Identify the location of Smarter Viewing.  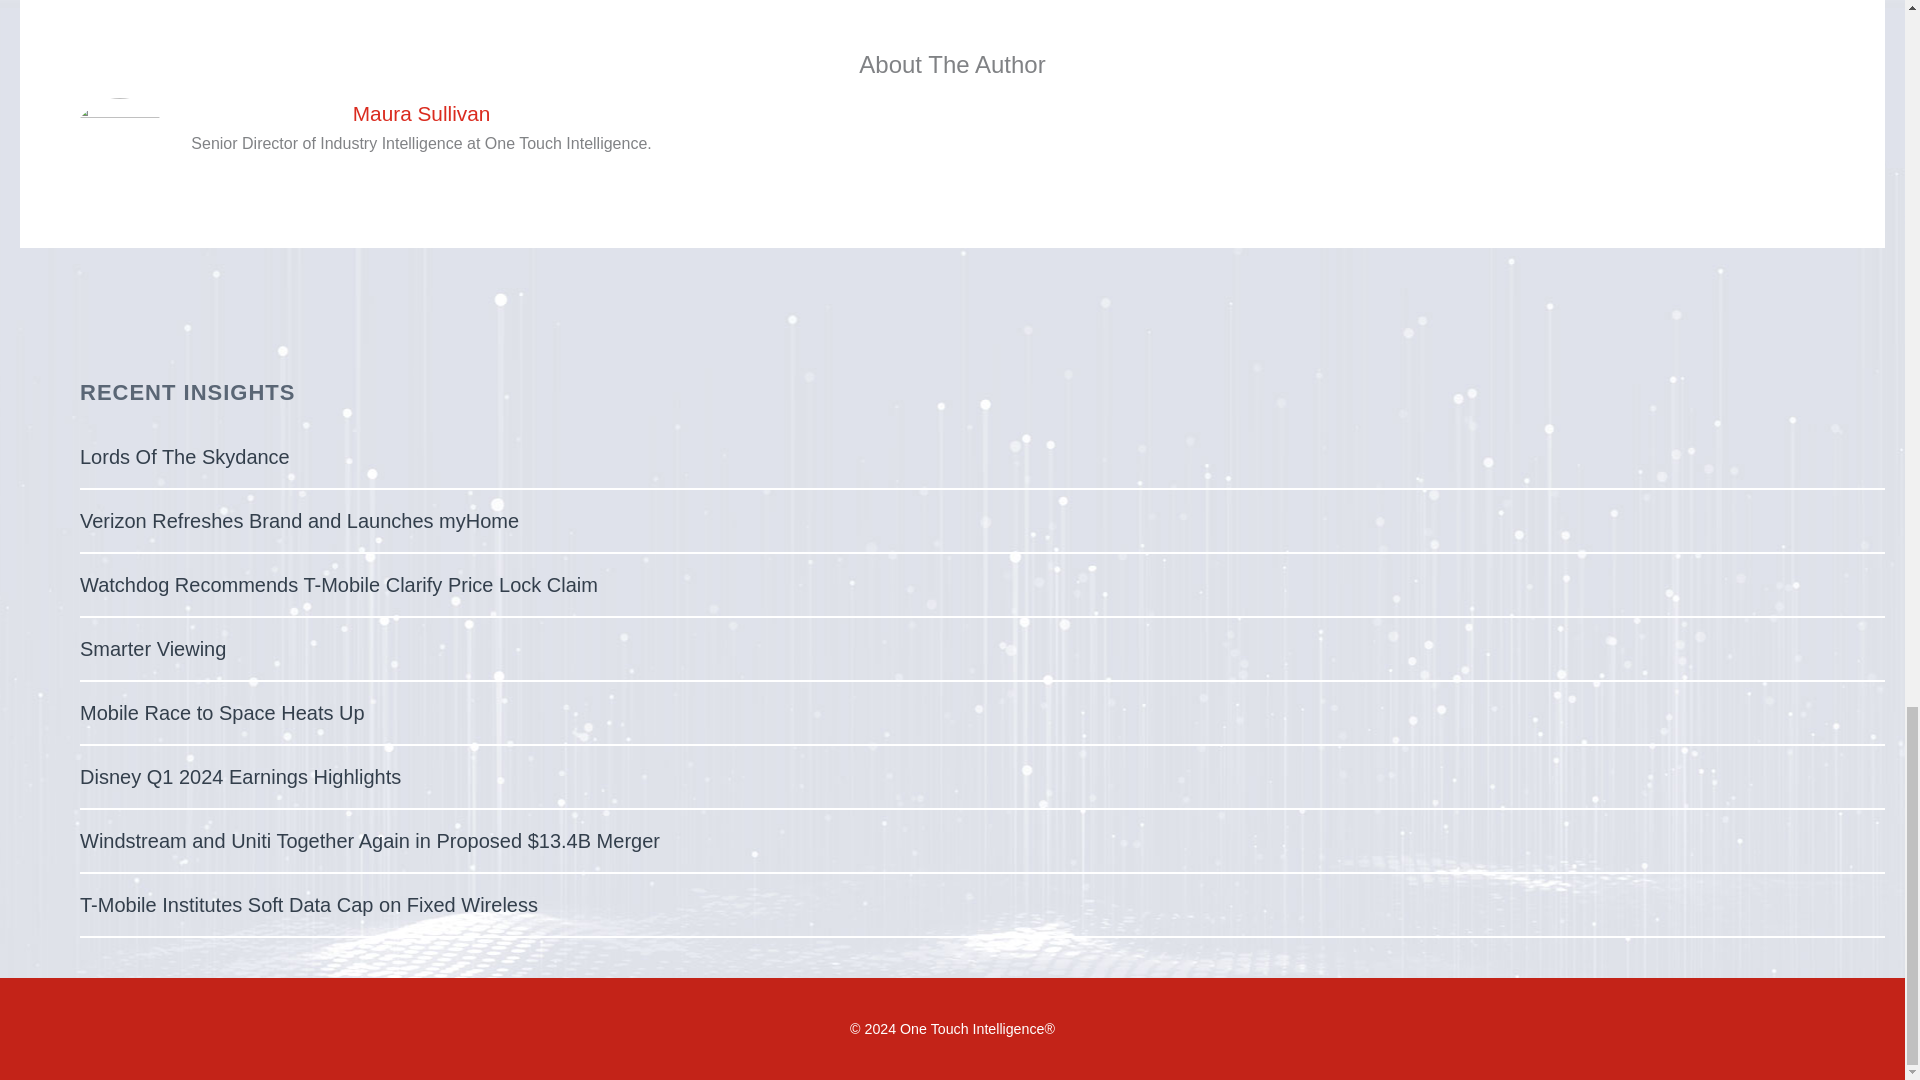
(153, 648).